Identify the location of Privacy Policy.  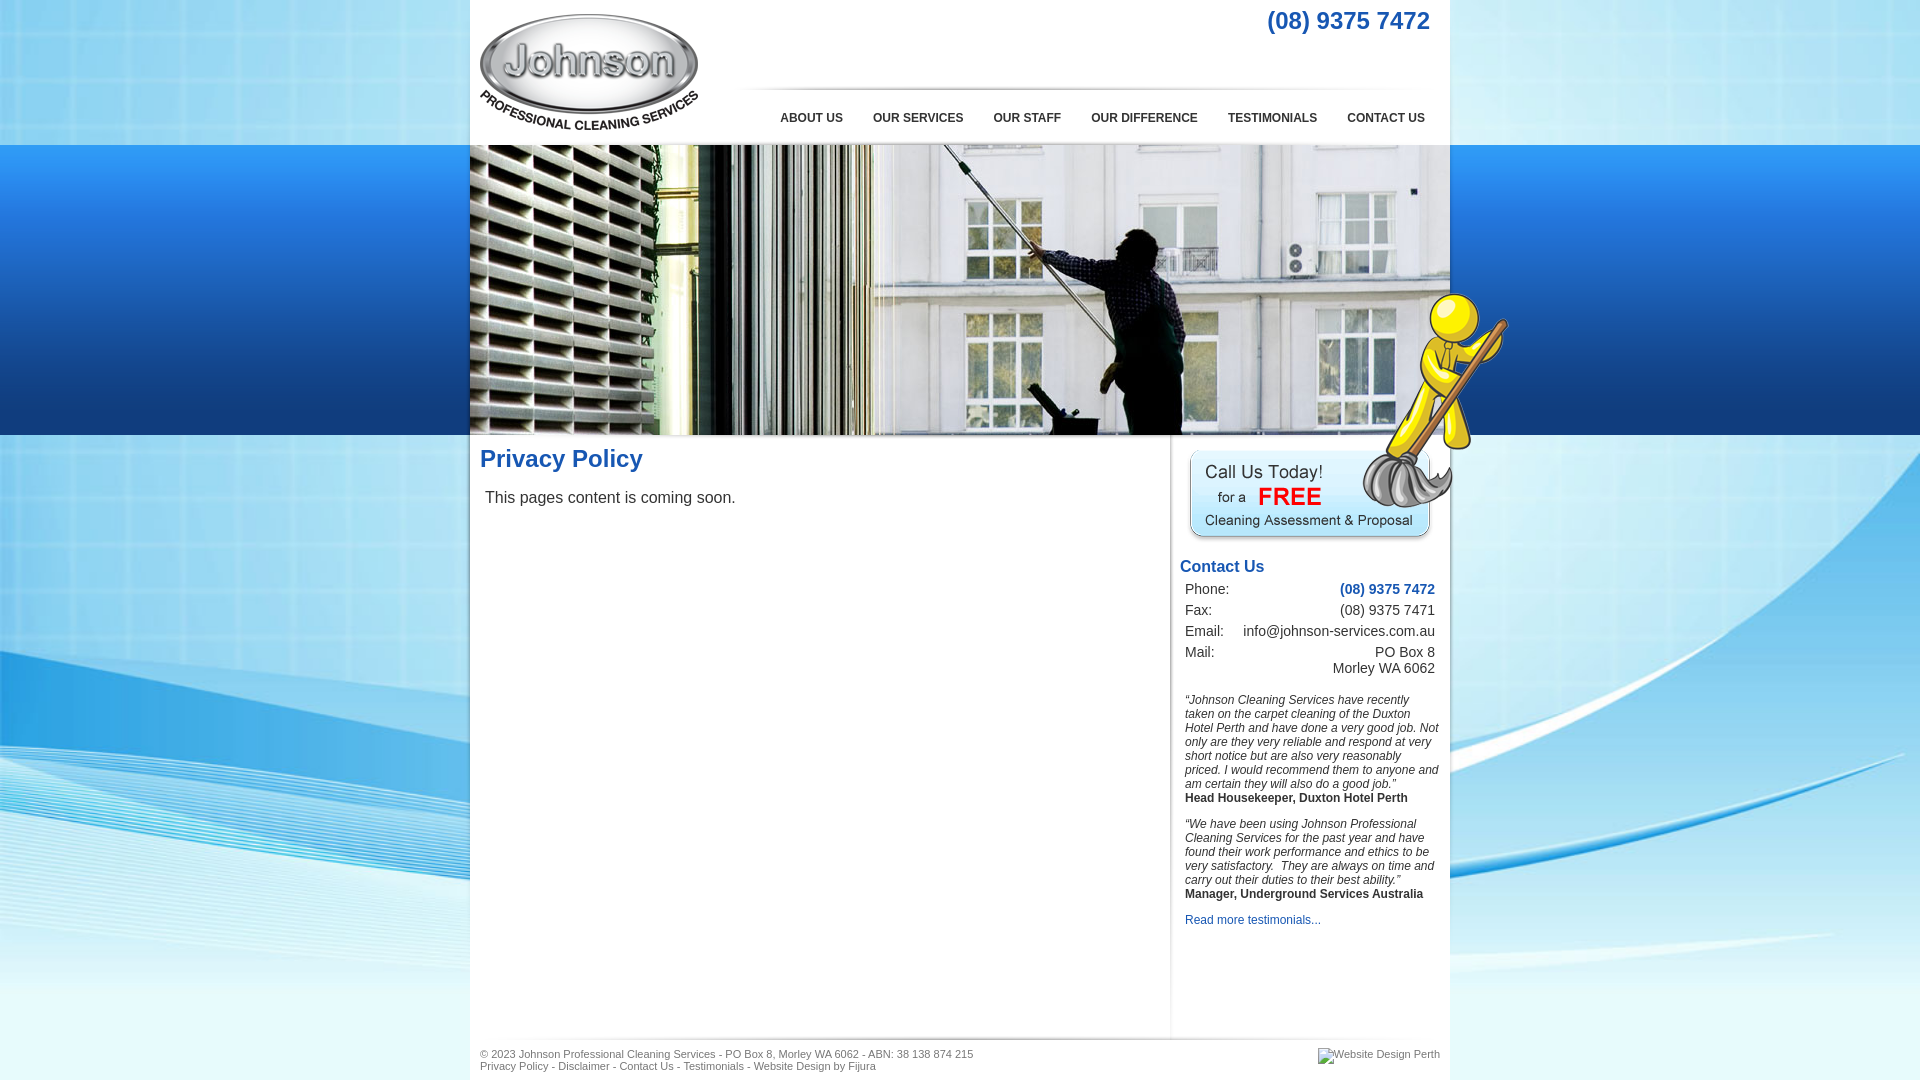
(514, 1066).